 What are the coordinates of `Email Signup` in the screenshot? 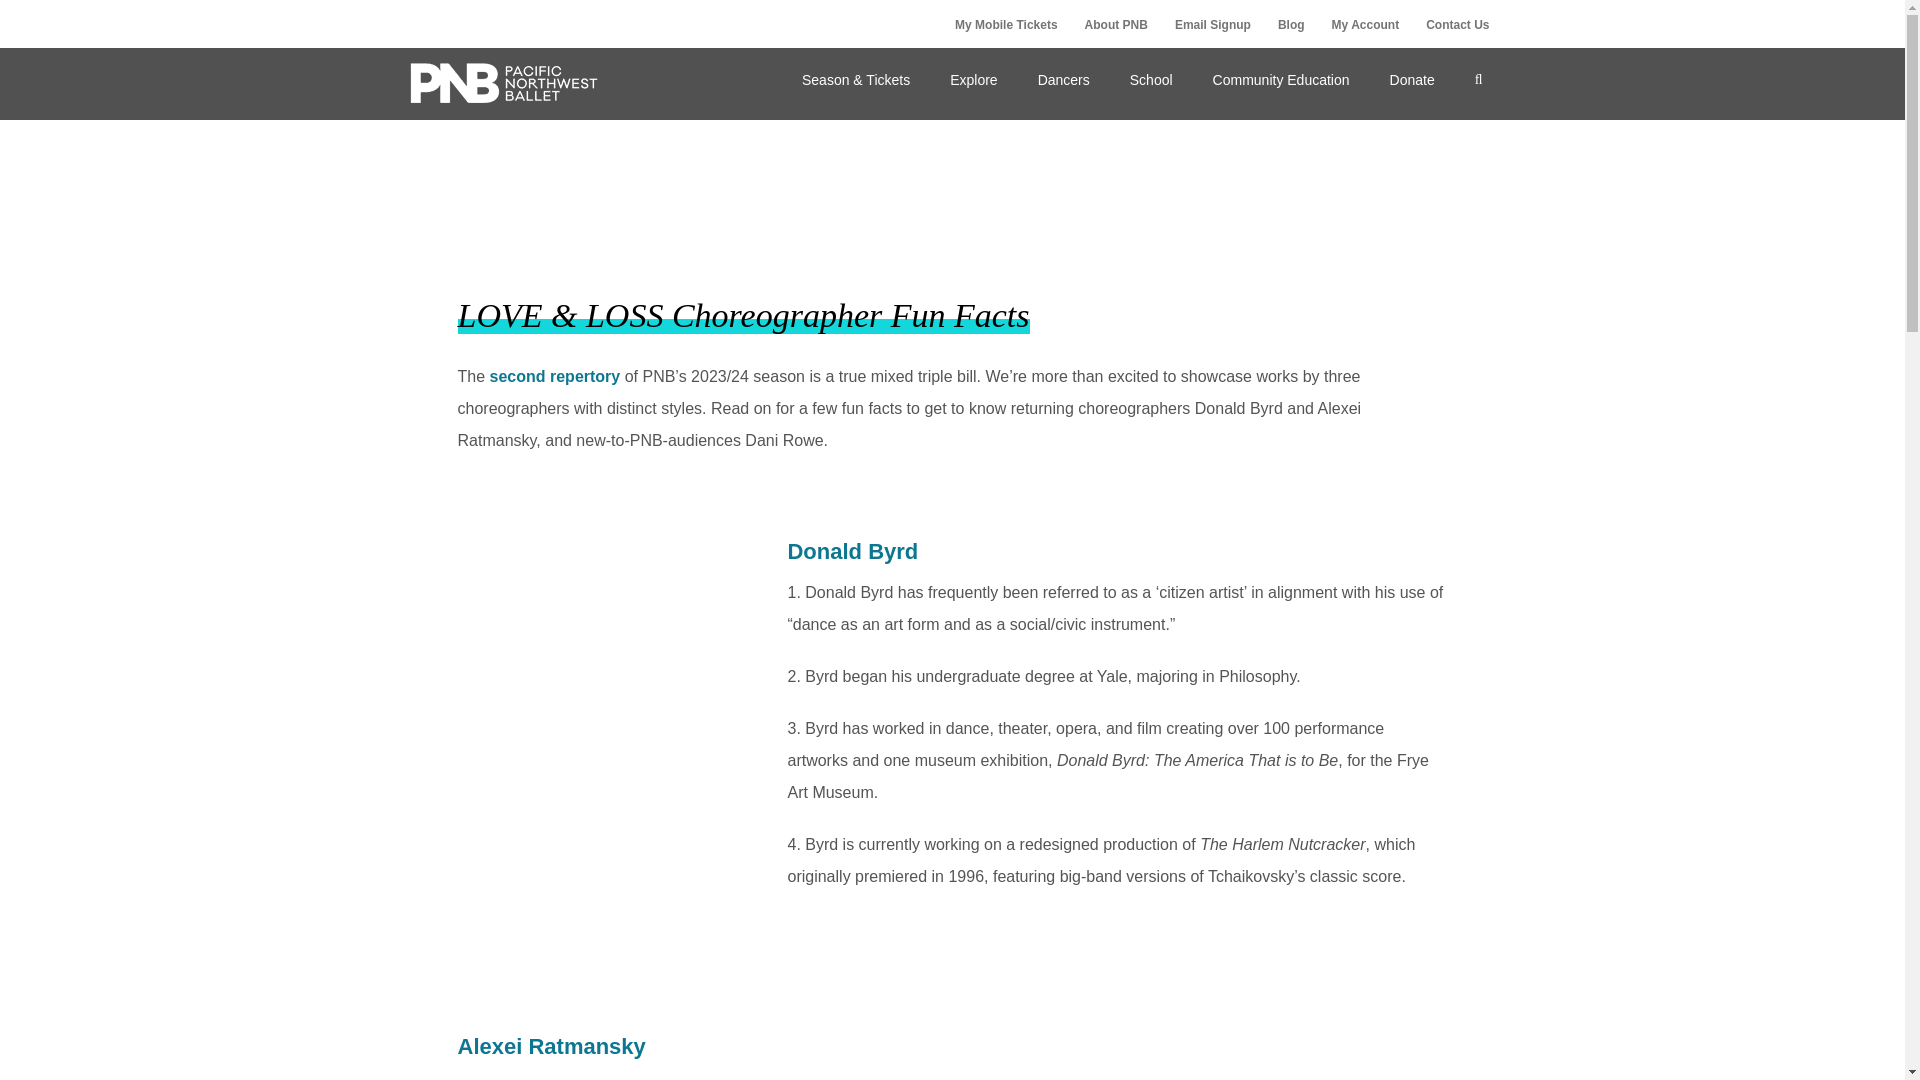 It's located at (1212, 25).